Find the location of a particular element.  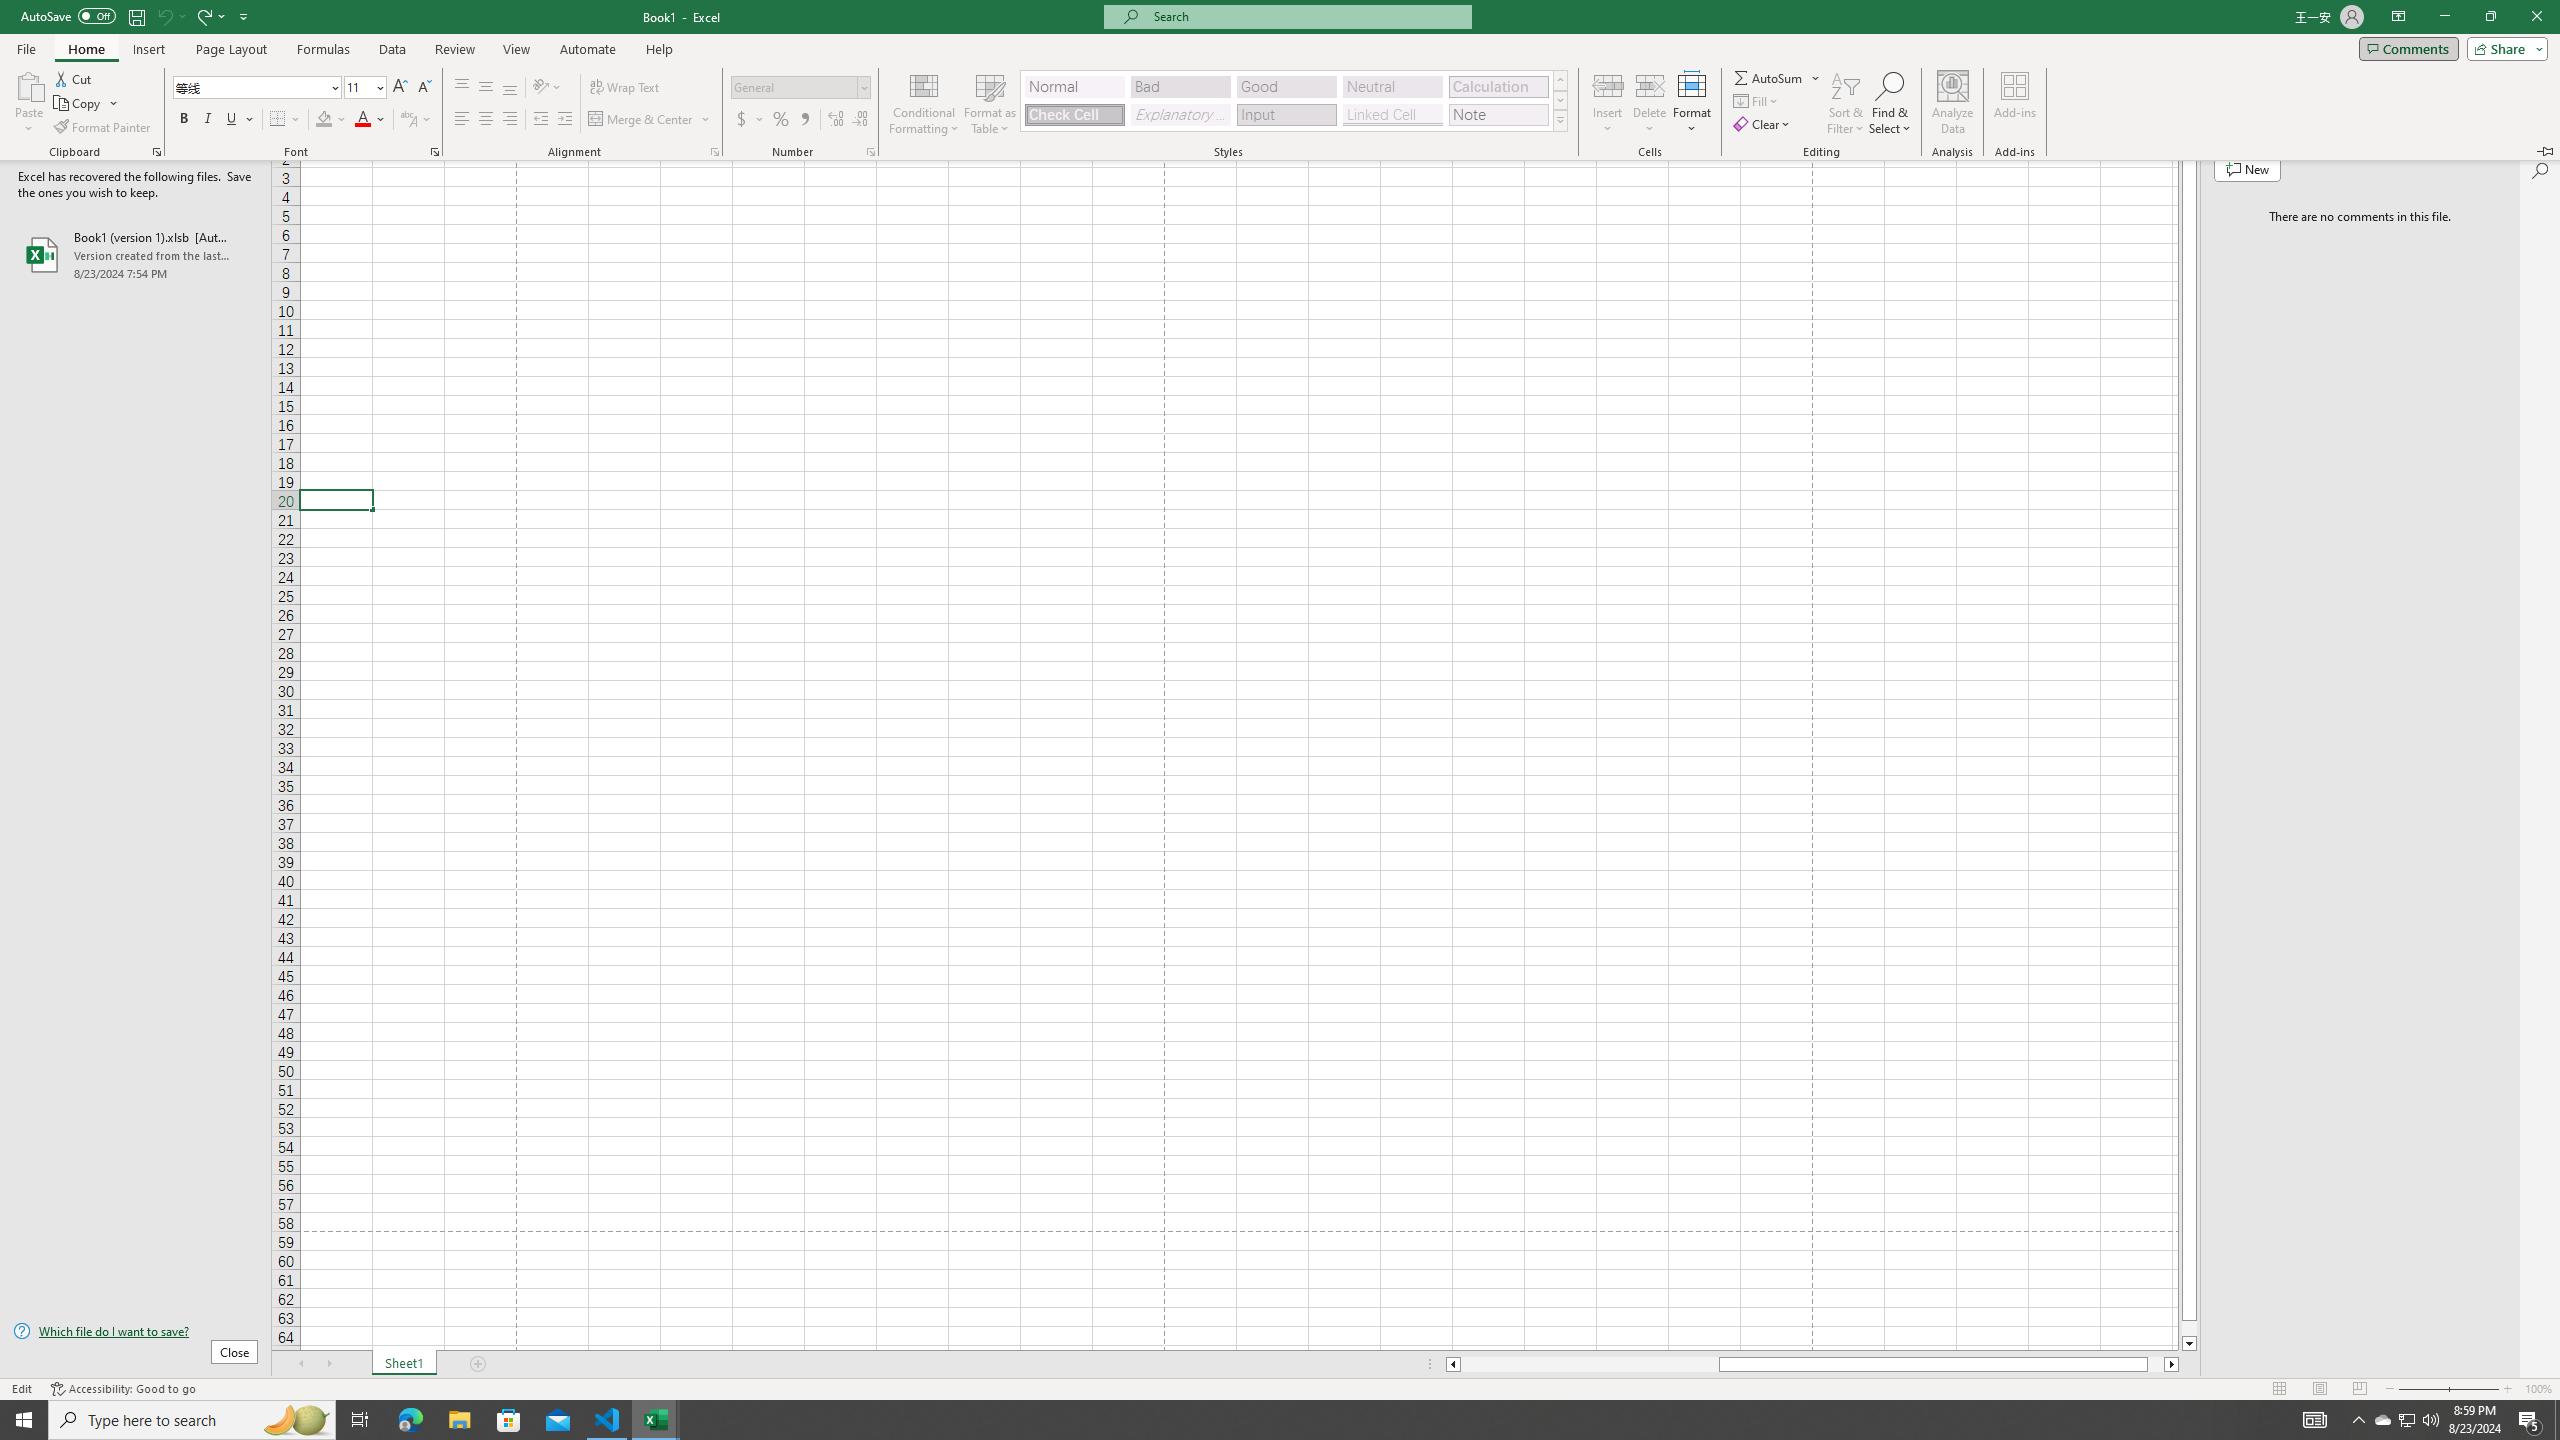

More Options is located at coordinates (459, 1420).